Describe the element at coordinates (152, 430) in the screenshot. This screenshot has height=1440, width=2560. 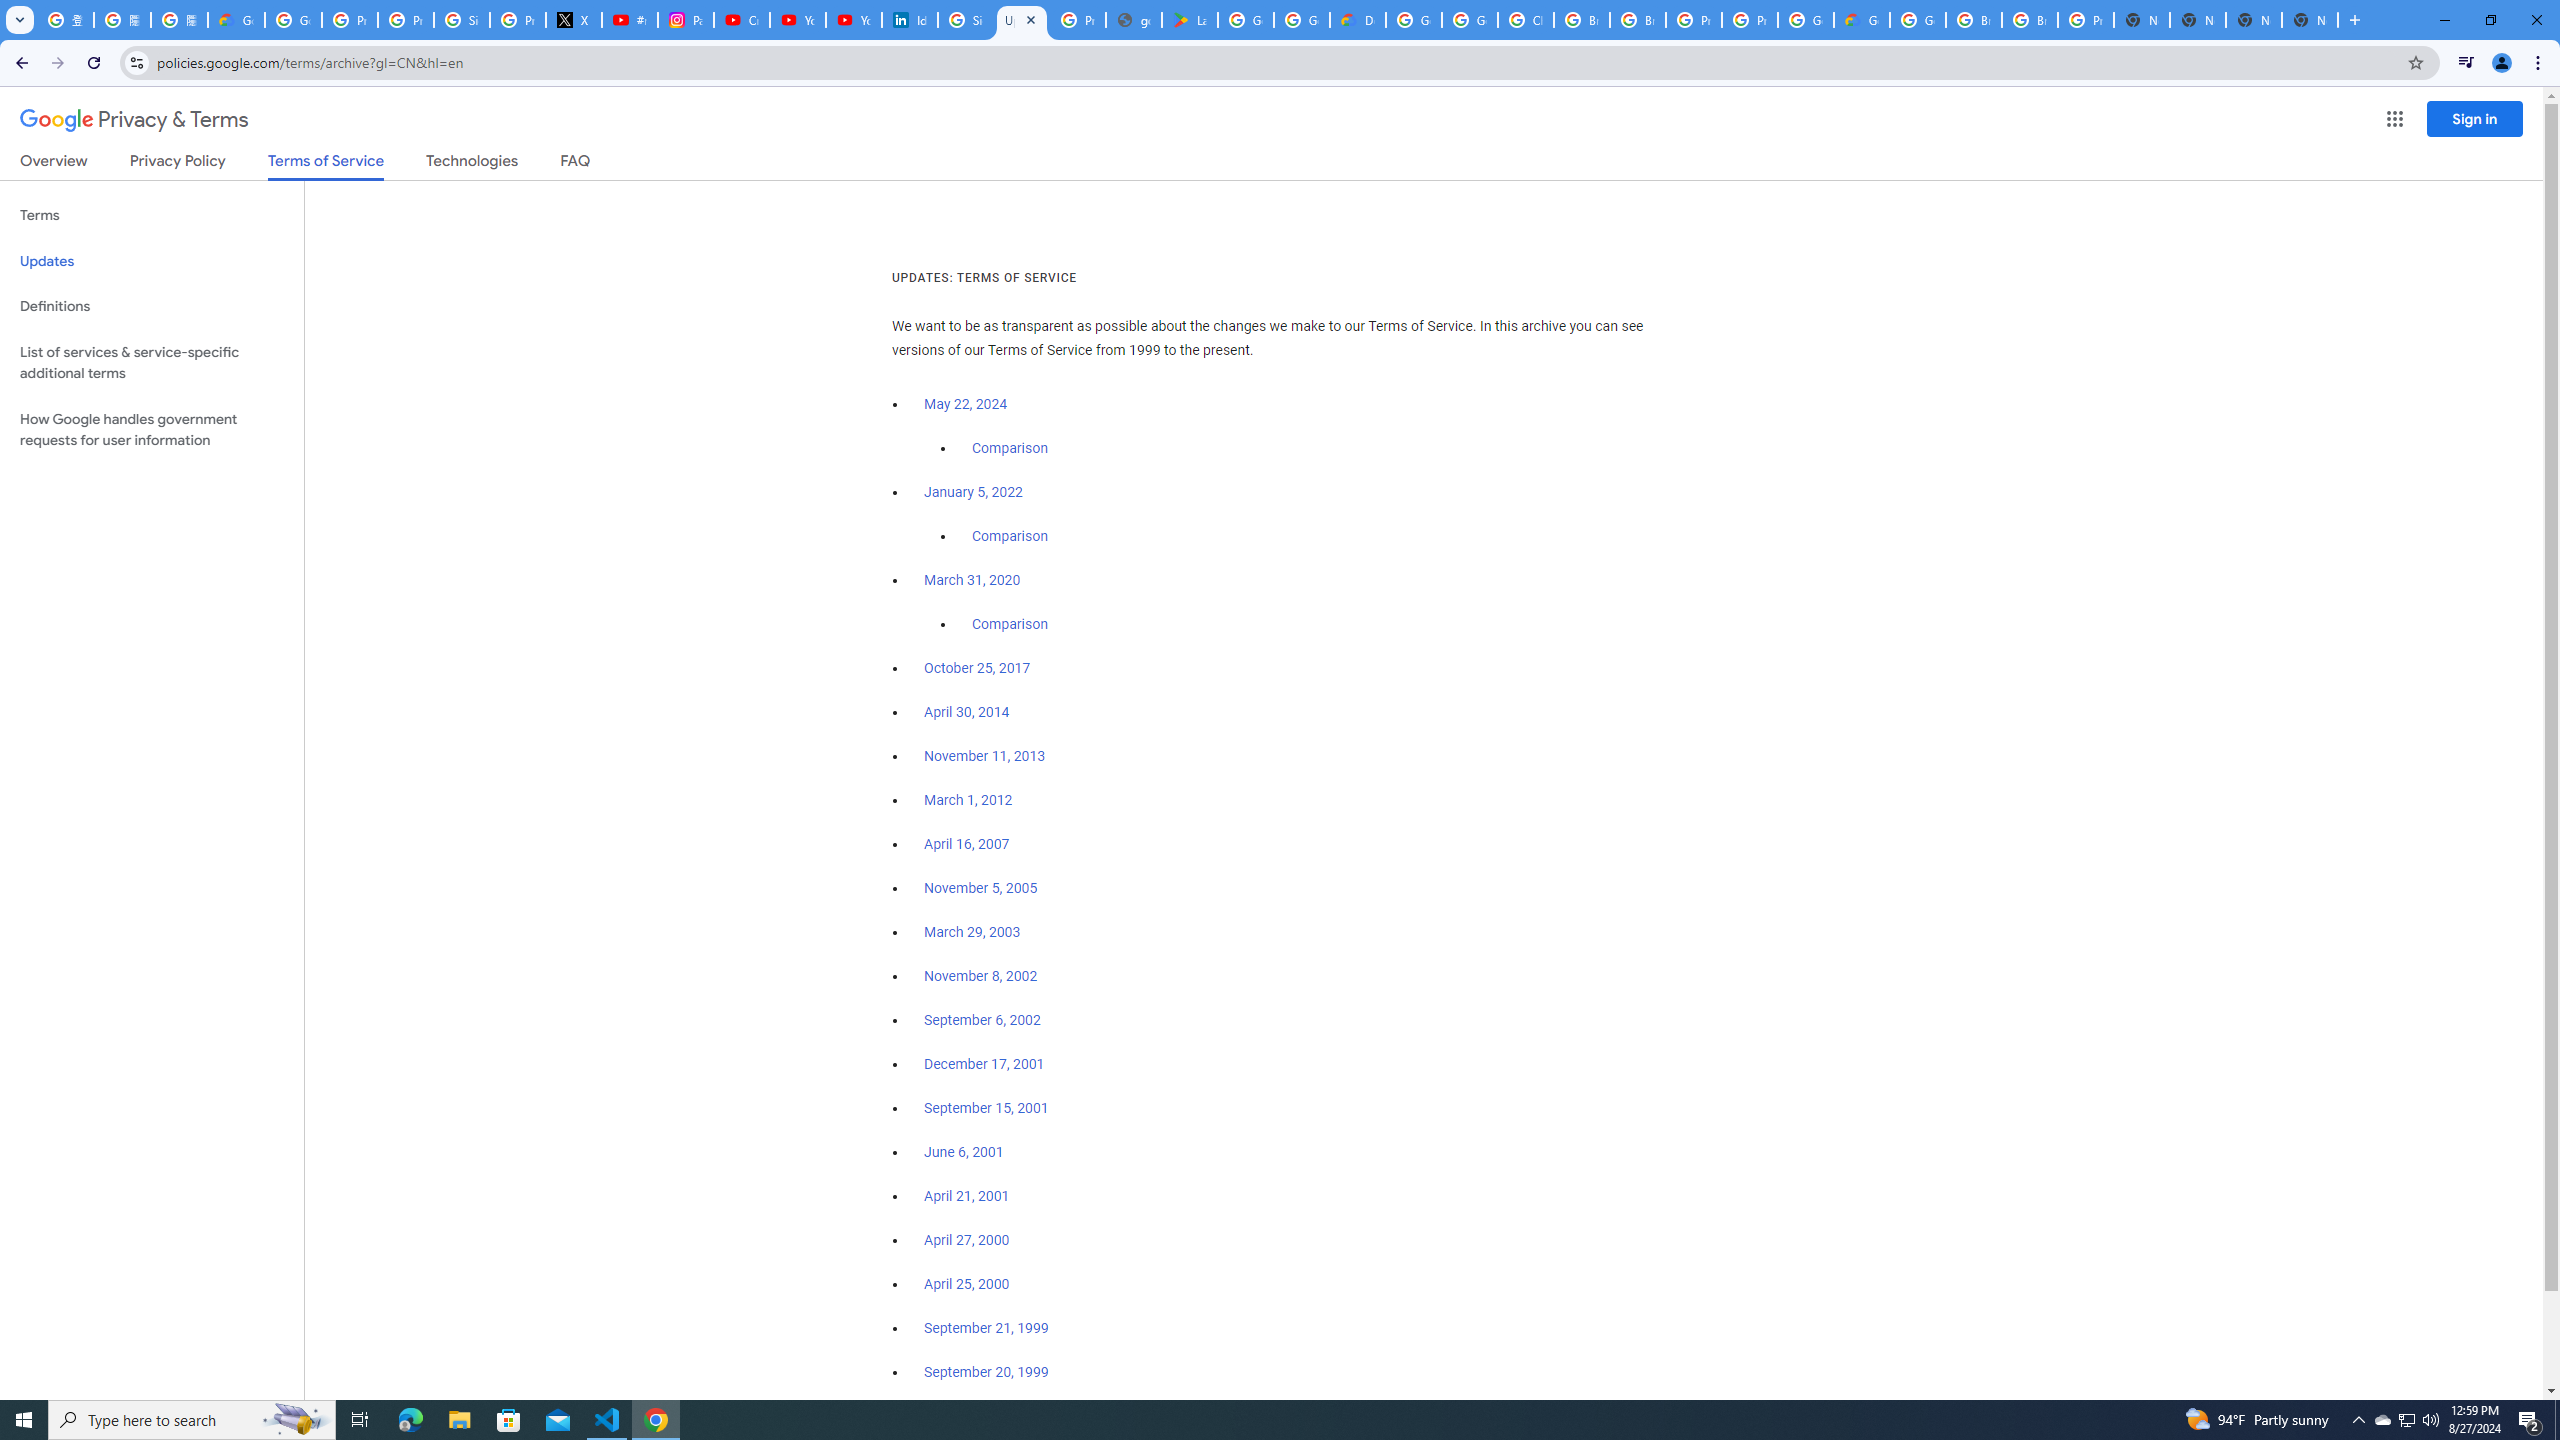
I see `How Google handles government requests for user information` at that location.